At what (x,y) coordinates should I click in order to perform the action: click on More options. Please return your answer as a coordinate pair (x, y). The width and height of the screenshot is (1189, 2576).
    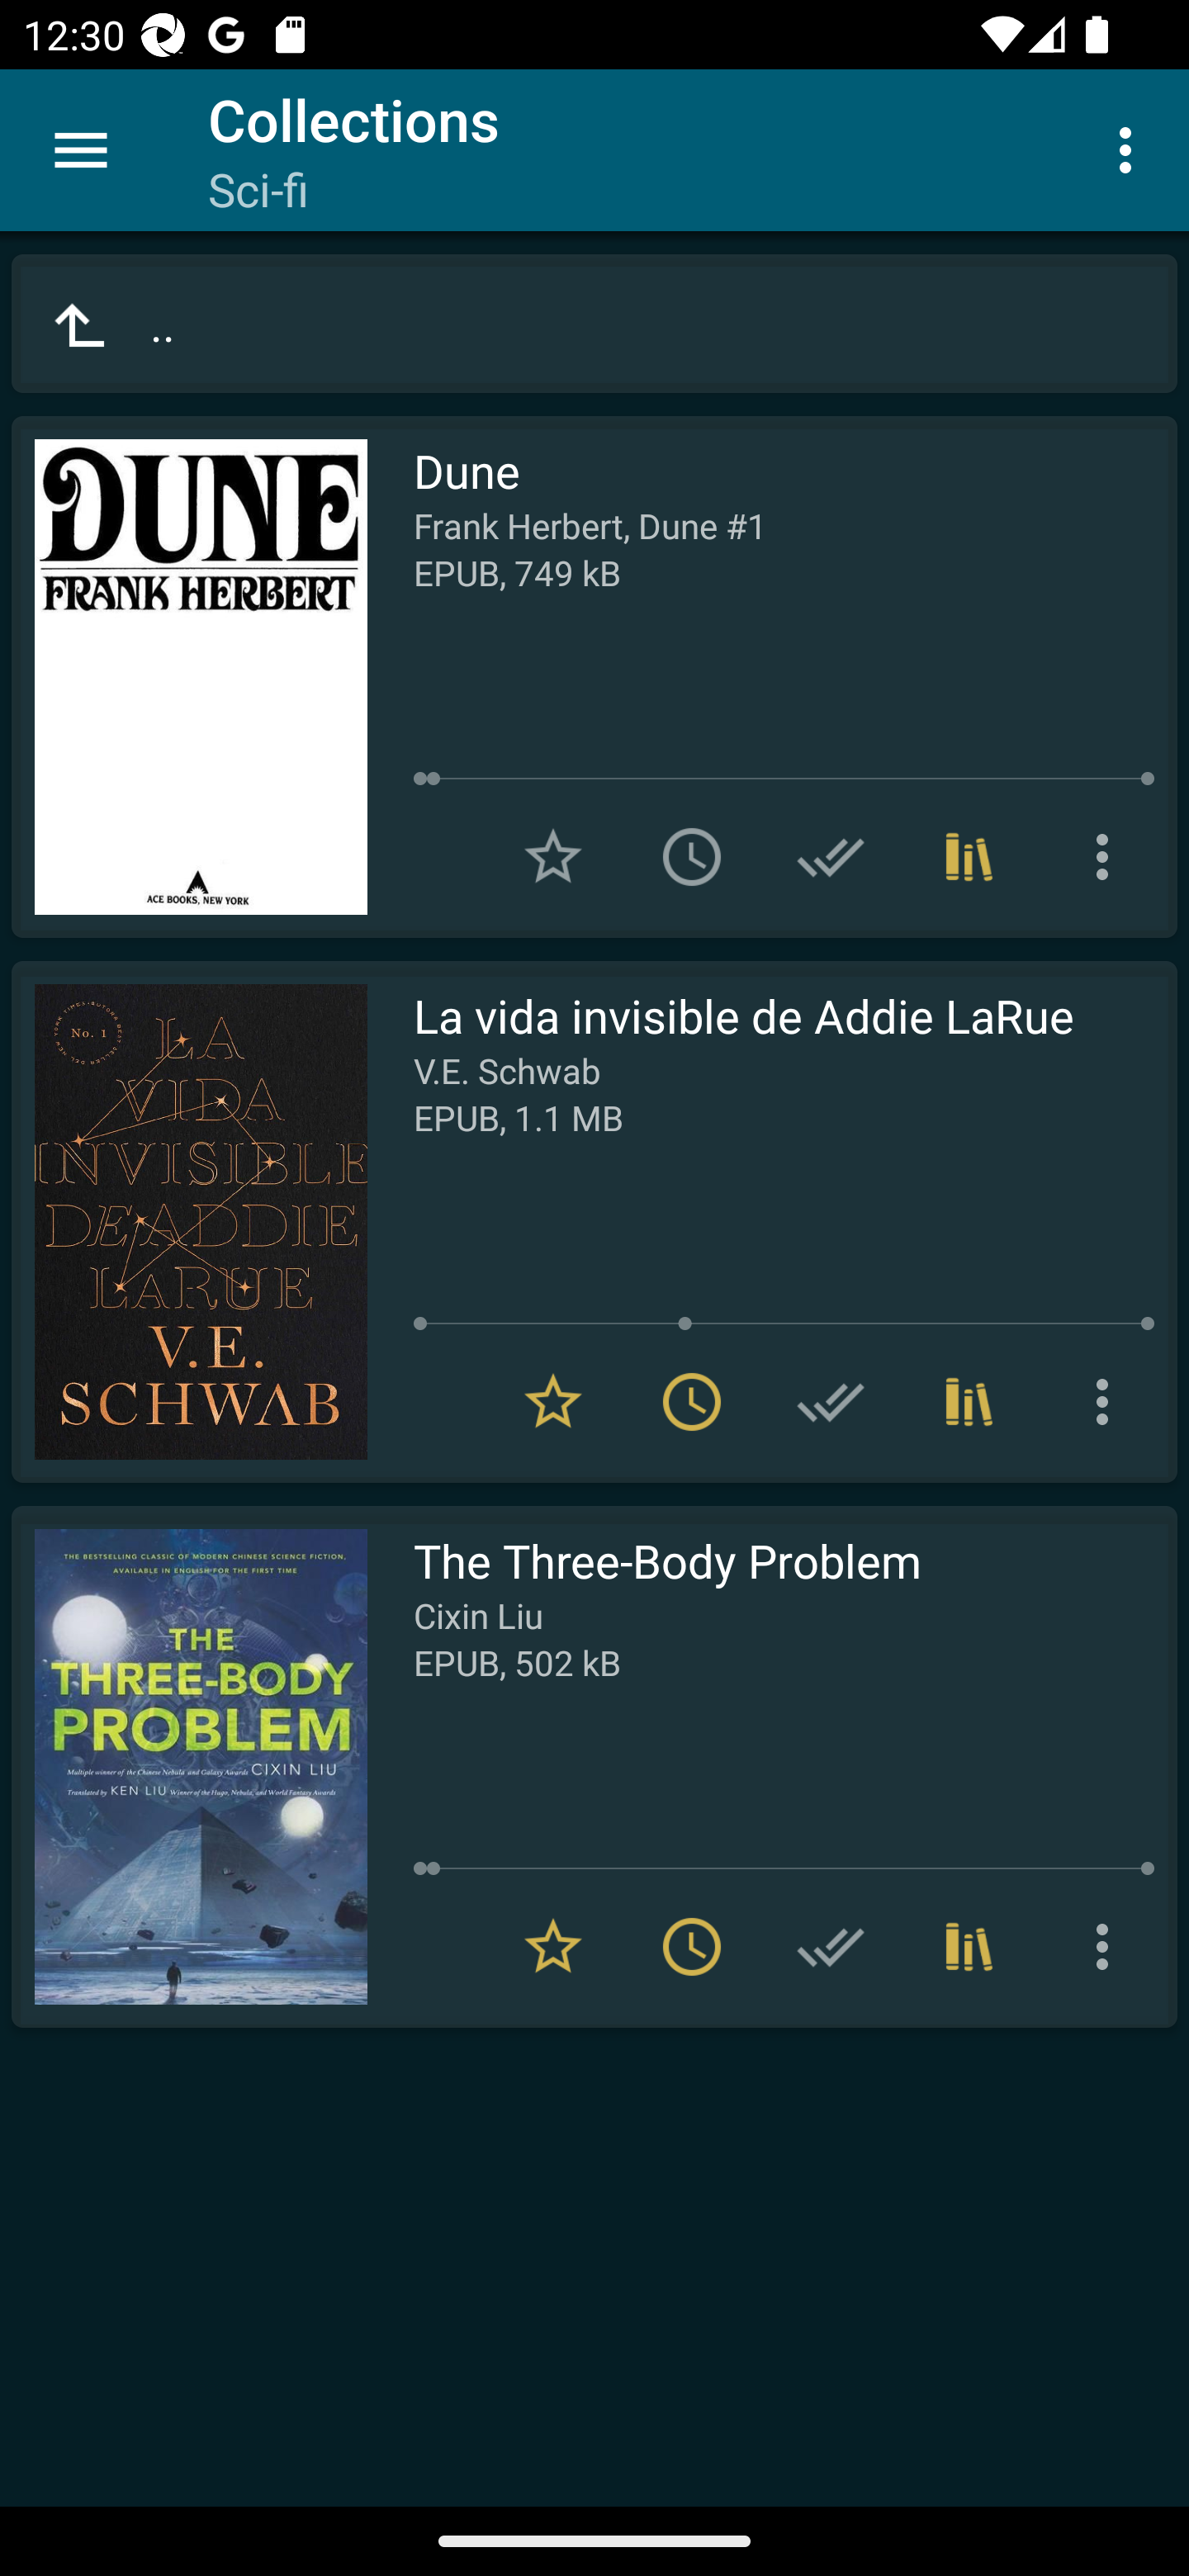
    Looking at the image, I should click on (1108, 857).